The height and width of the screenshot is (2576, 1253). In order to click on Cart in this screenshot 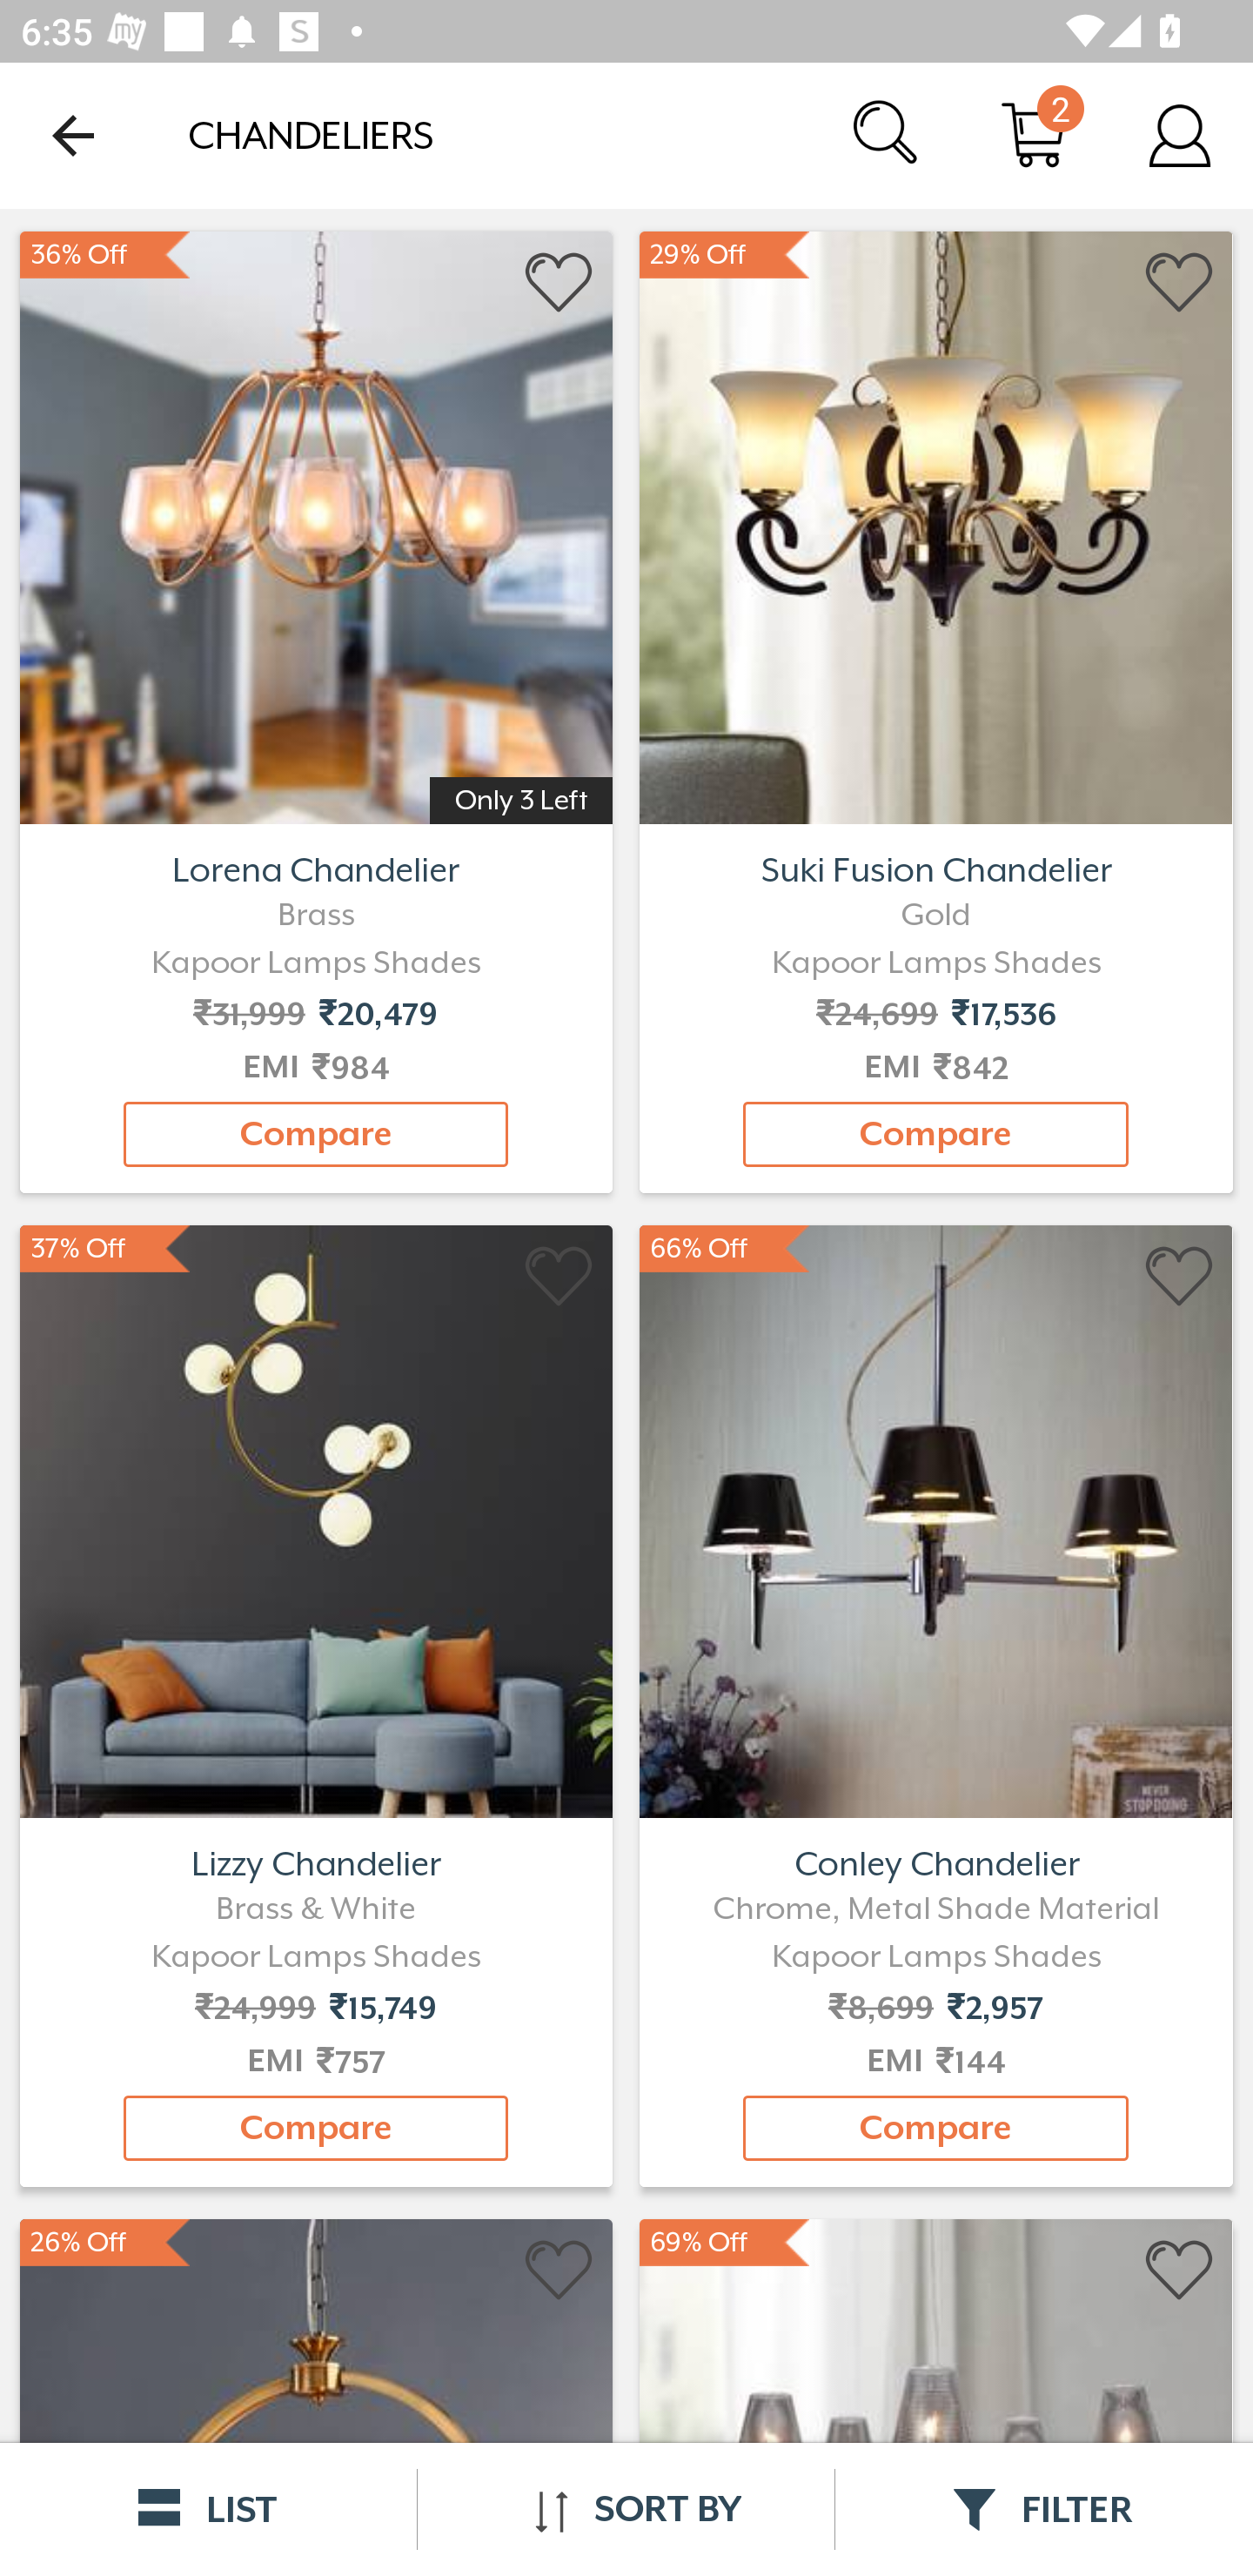, I will do `click(1034, 134)`.